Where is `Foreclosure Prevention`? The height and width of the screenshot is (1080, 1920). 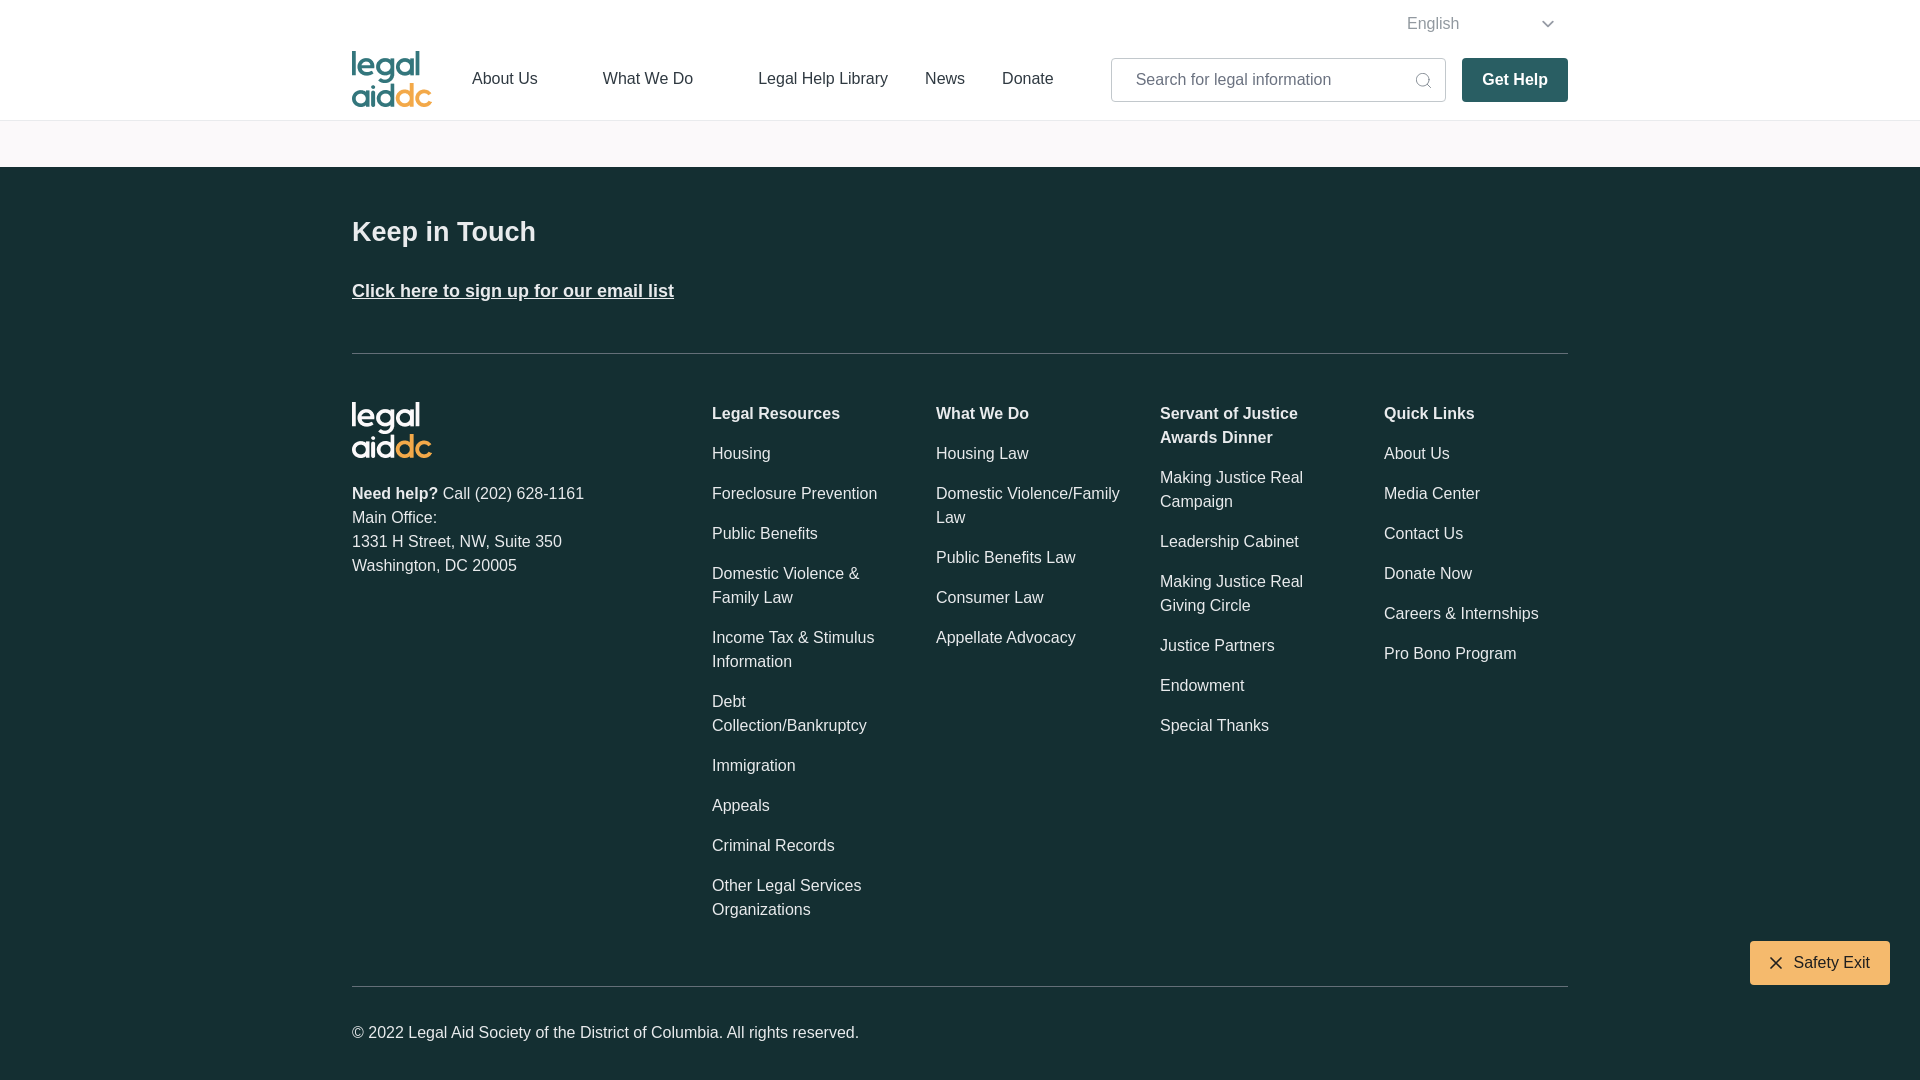 Foreclosure Prevention is located at coordinates (794, 494).